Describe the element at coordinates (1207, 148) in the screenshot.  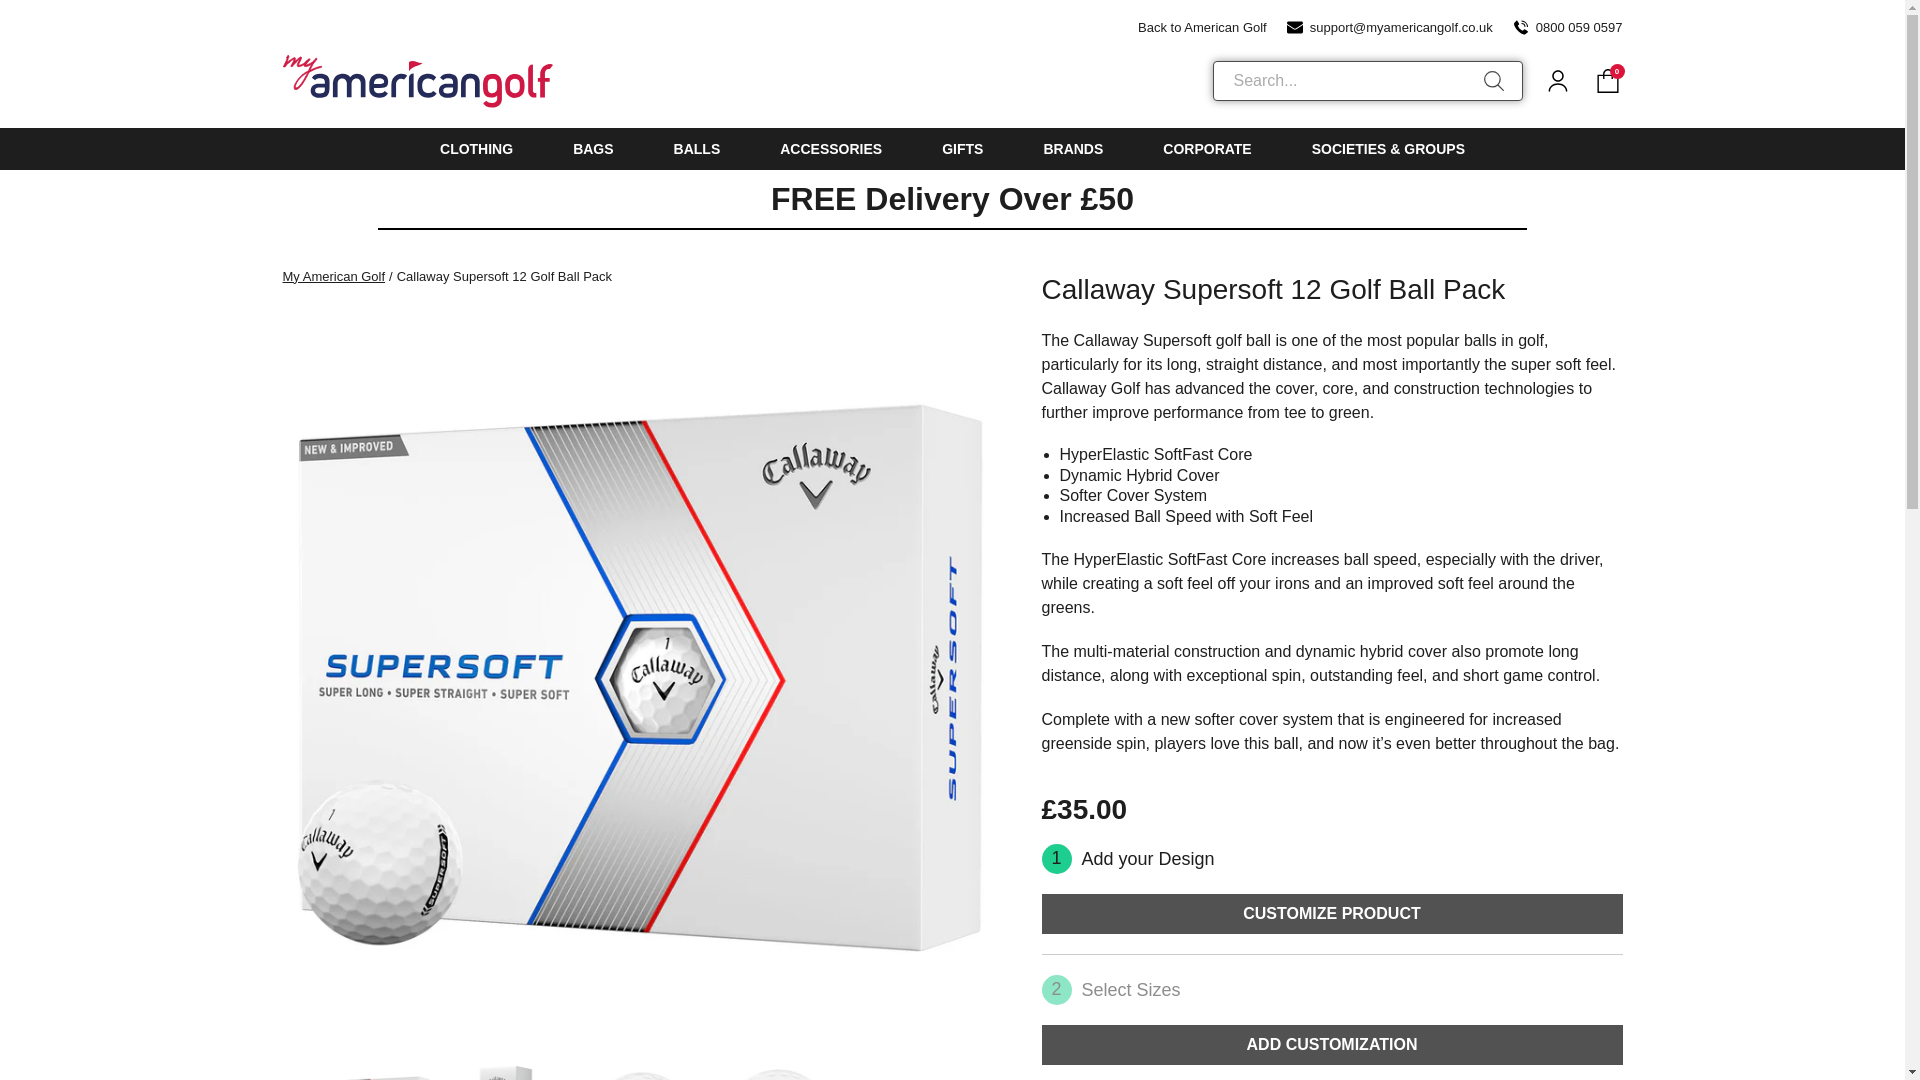
I see `CORPORATE` at that location.